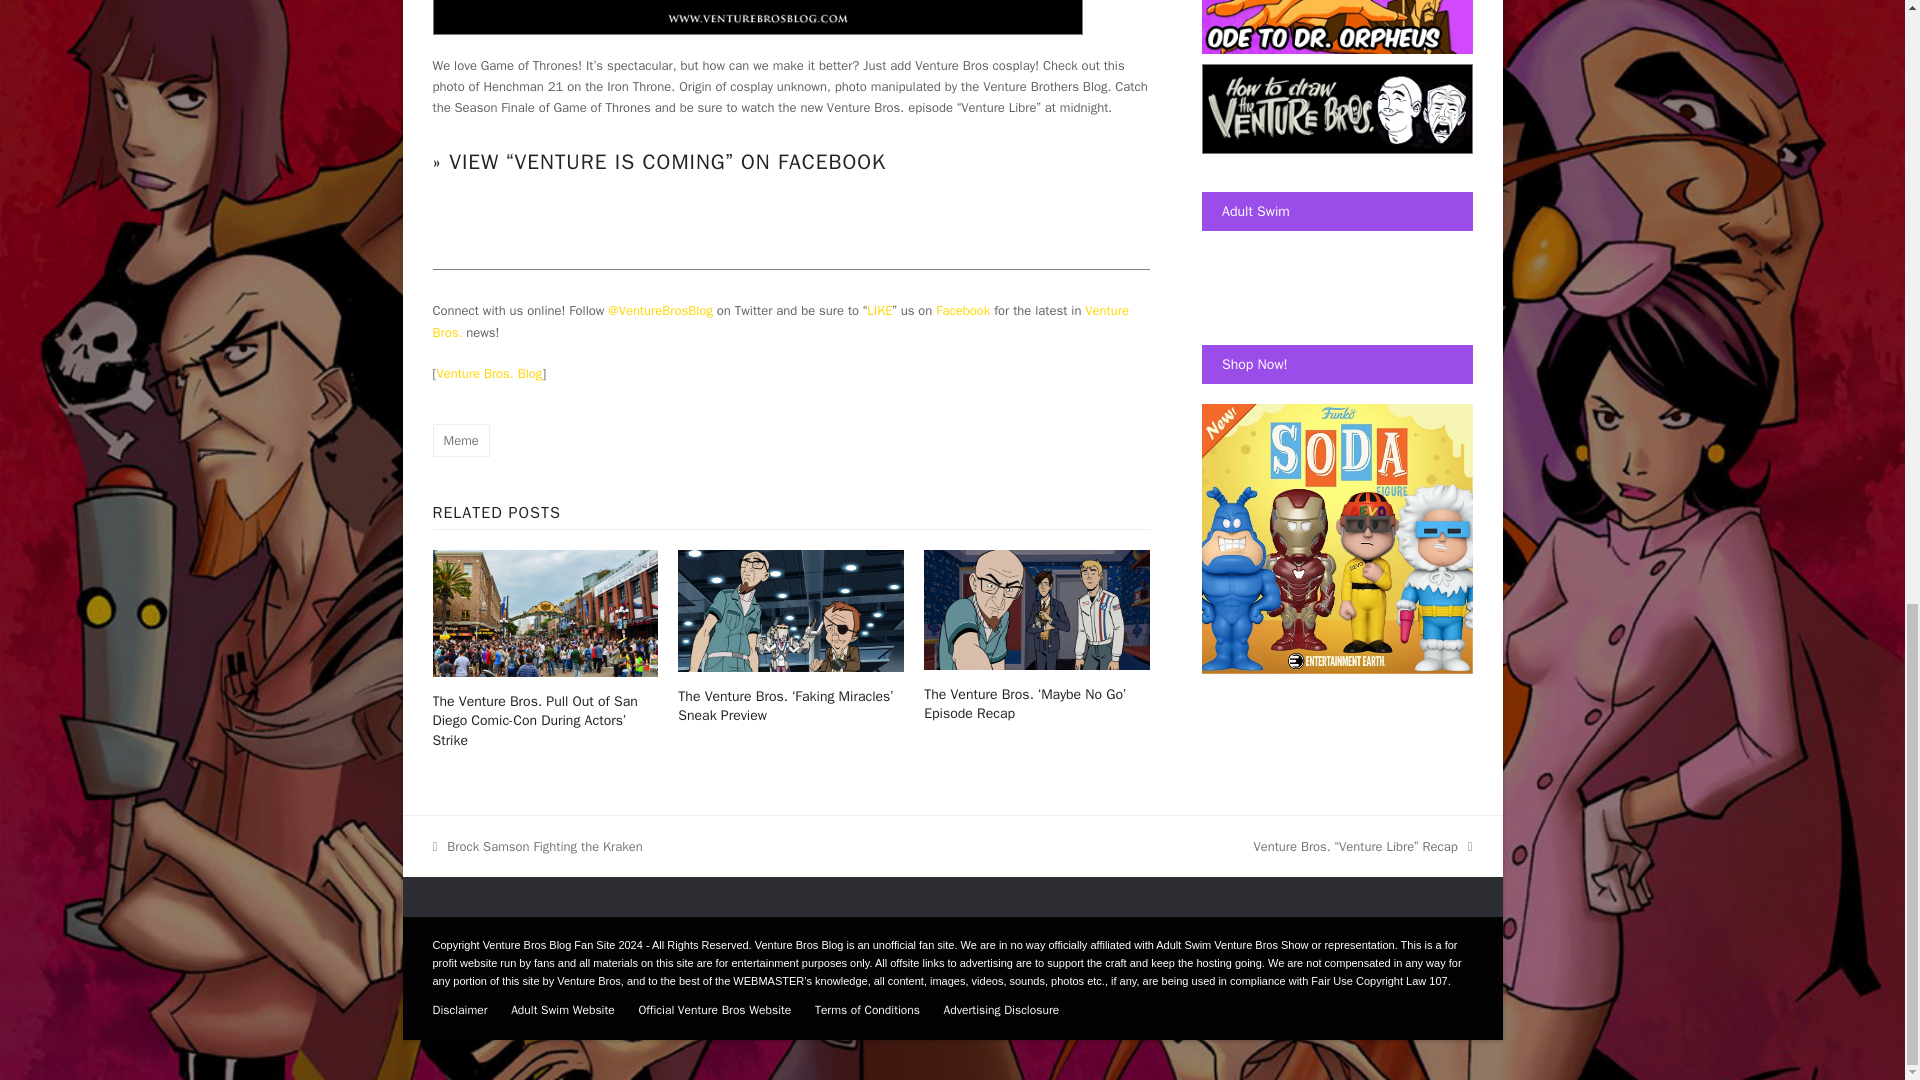 The image size is (1920, 1080). I want to click on Facebook, so click(963, 310).